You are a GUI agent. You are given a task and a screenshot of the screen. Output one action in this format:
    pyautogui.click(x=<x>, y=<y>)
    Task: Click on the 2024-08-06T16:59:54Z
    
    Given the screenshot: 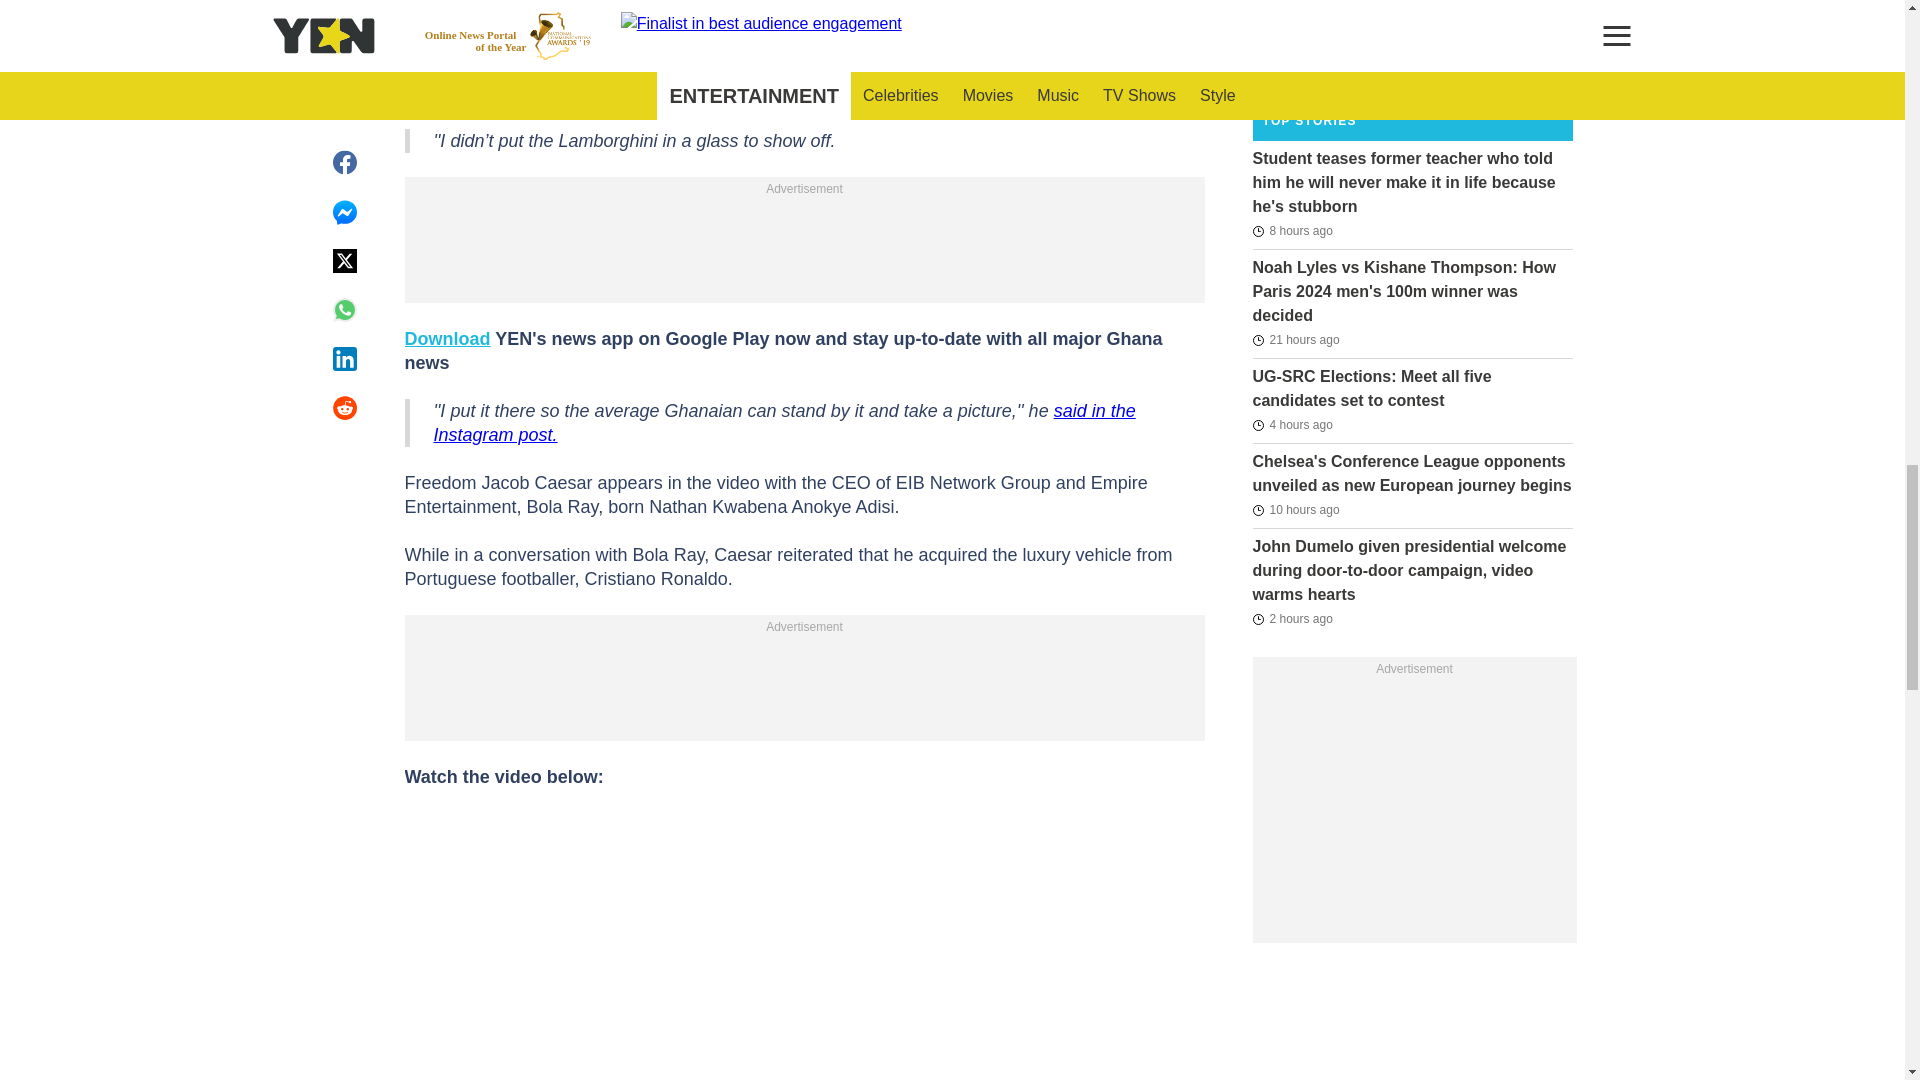 What is the action you would take?
    pyautogui.click(x=1292, y=618)
    